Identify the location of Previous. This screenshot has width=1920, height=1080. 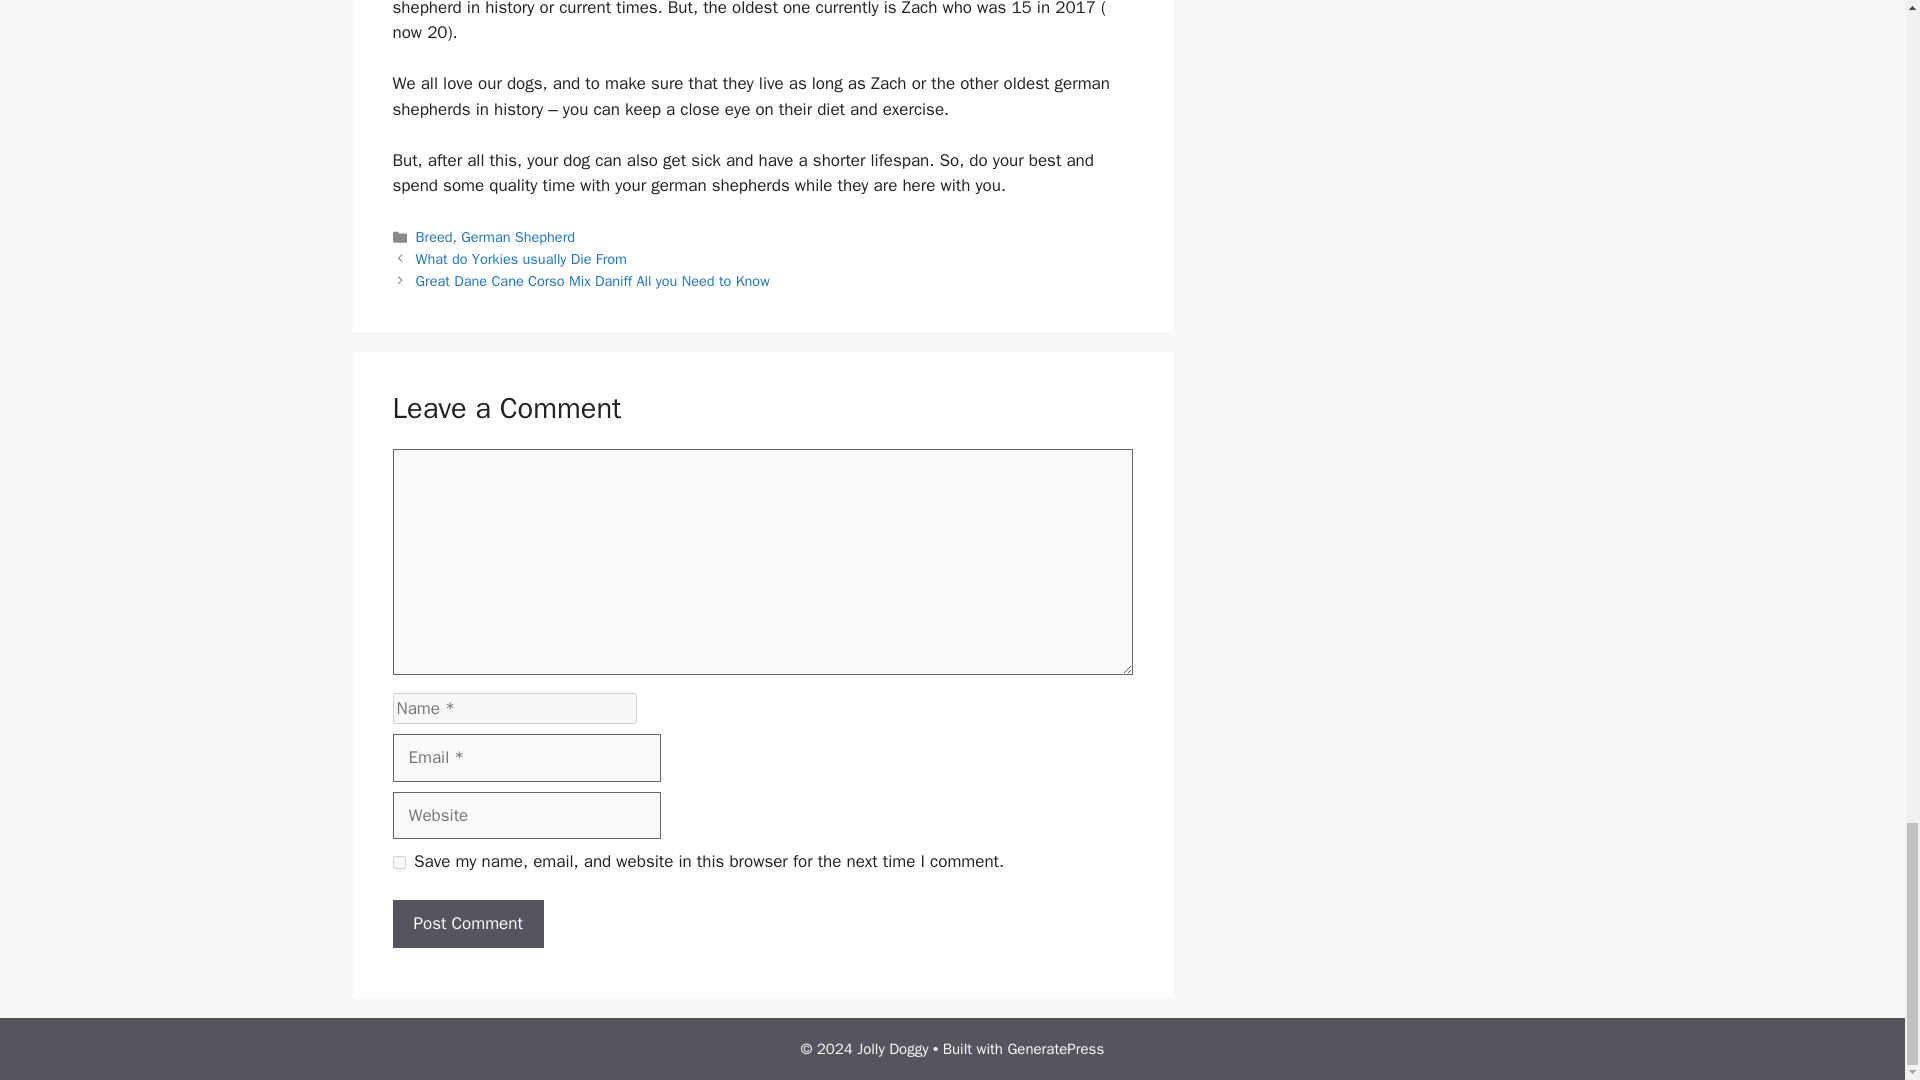
(522, 258).